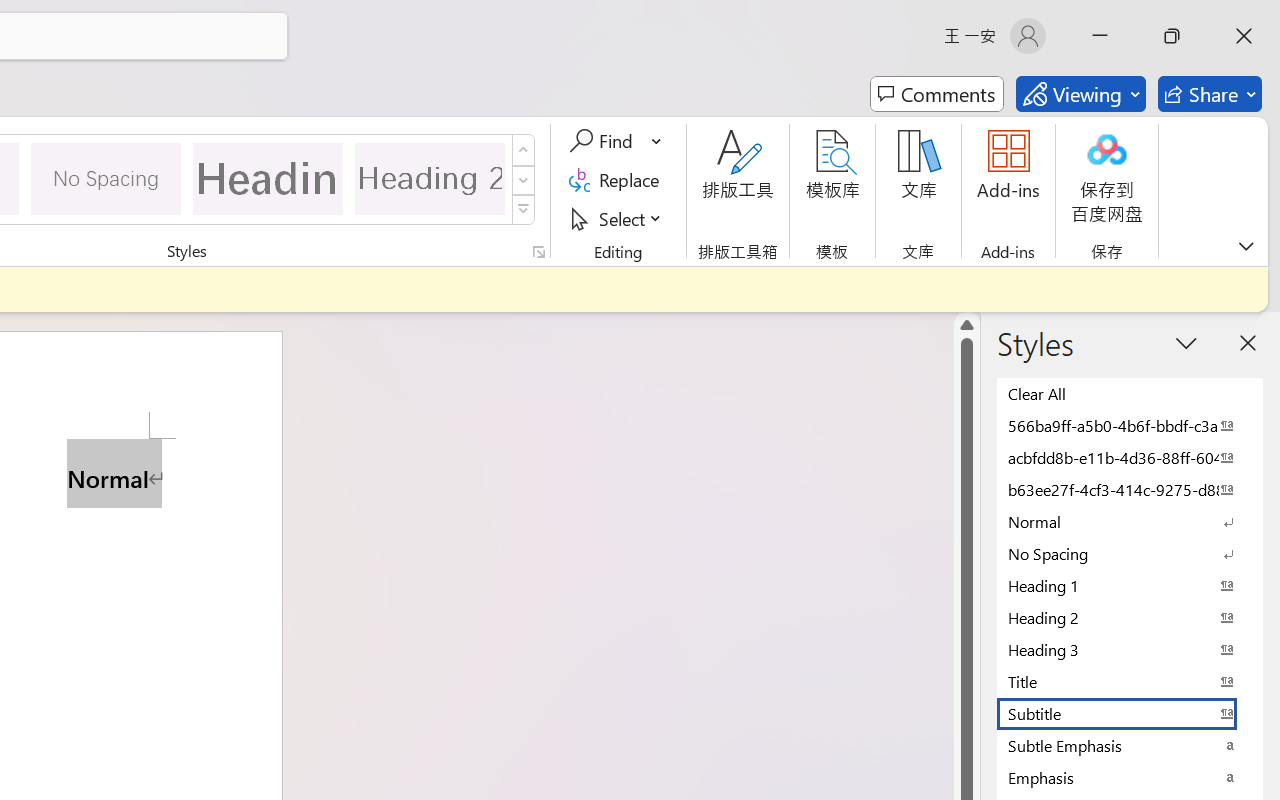 This screenshot has height=800, width=1280. Describe the element at coordinates (524, 180) in the screenshot. I see `Row Down` at that location.